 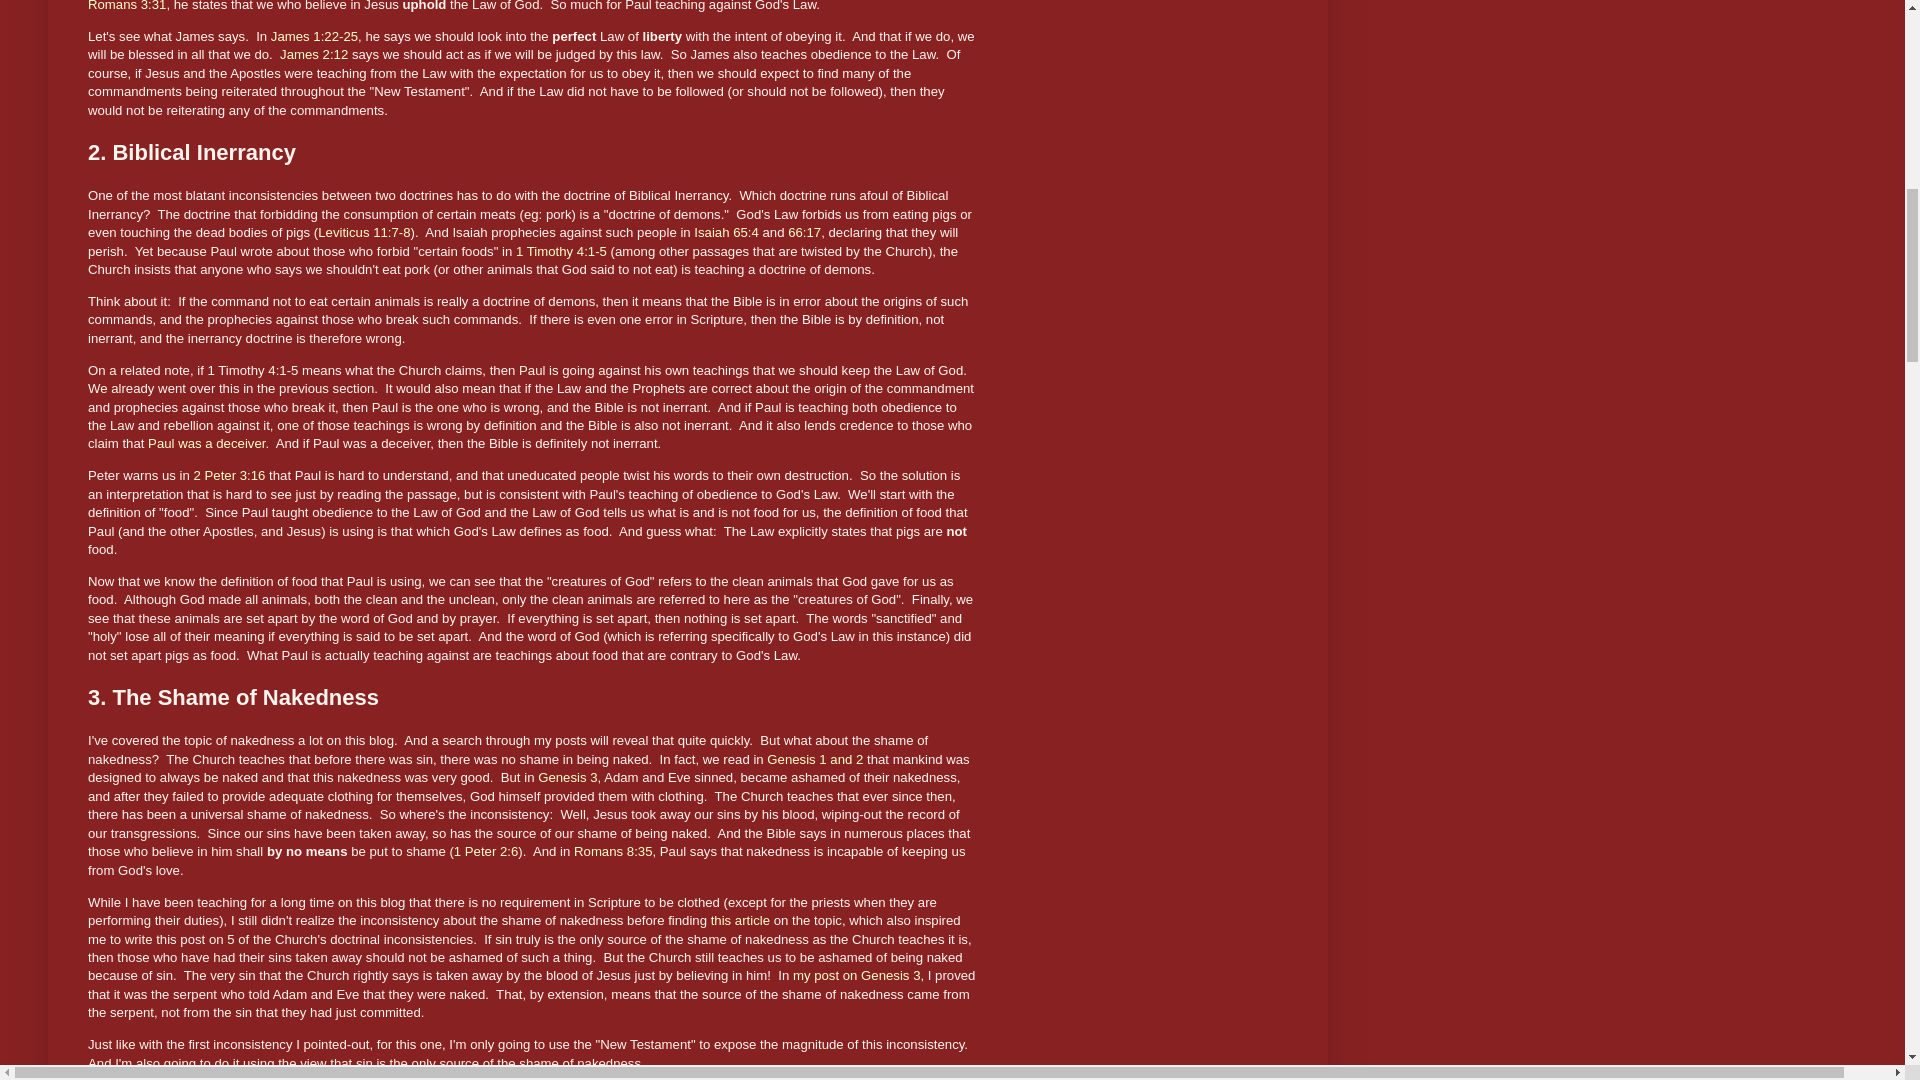 I want to click on Romans 8:35, so click(x=613, y=850).